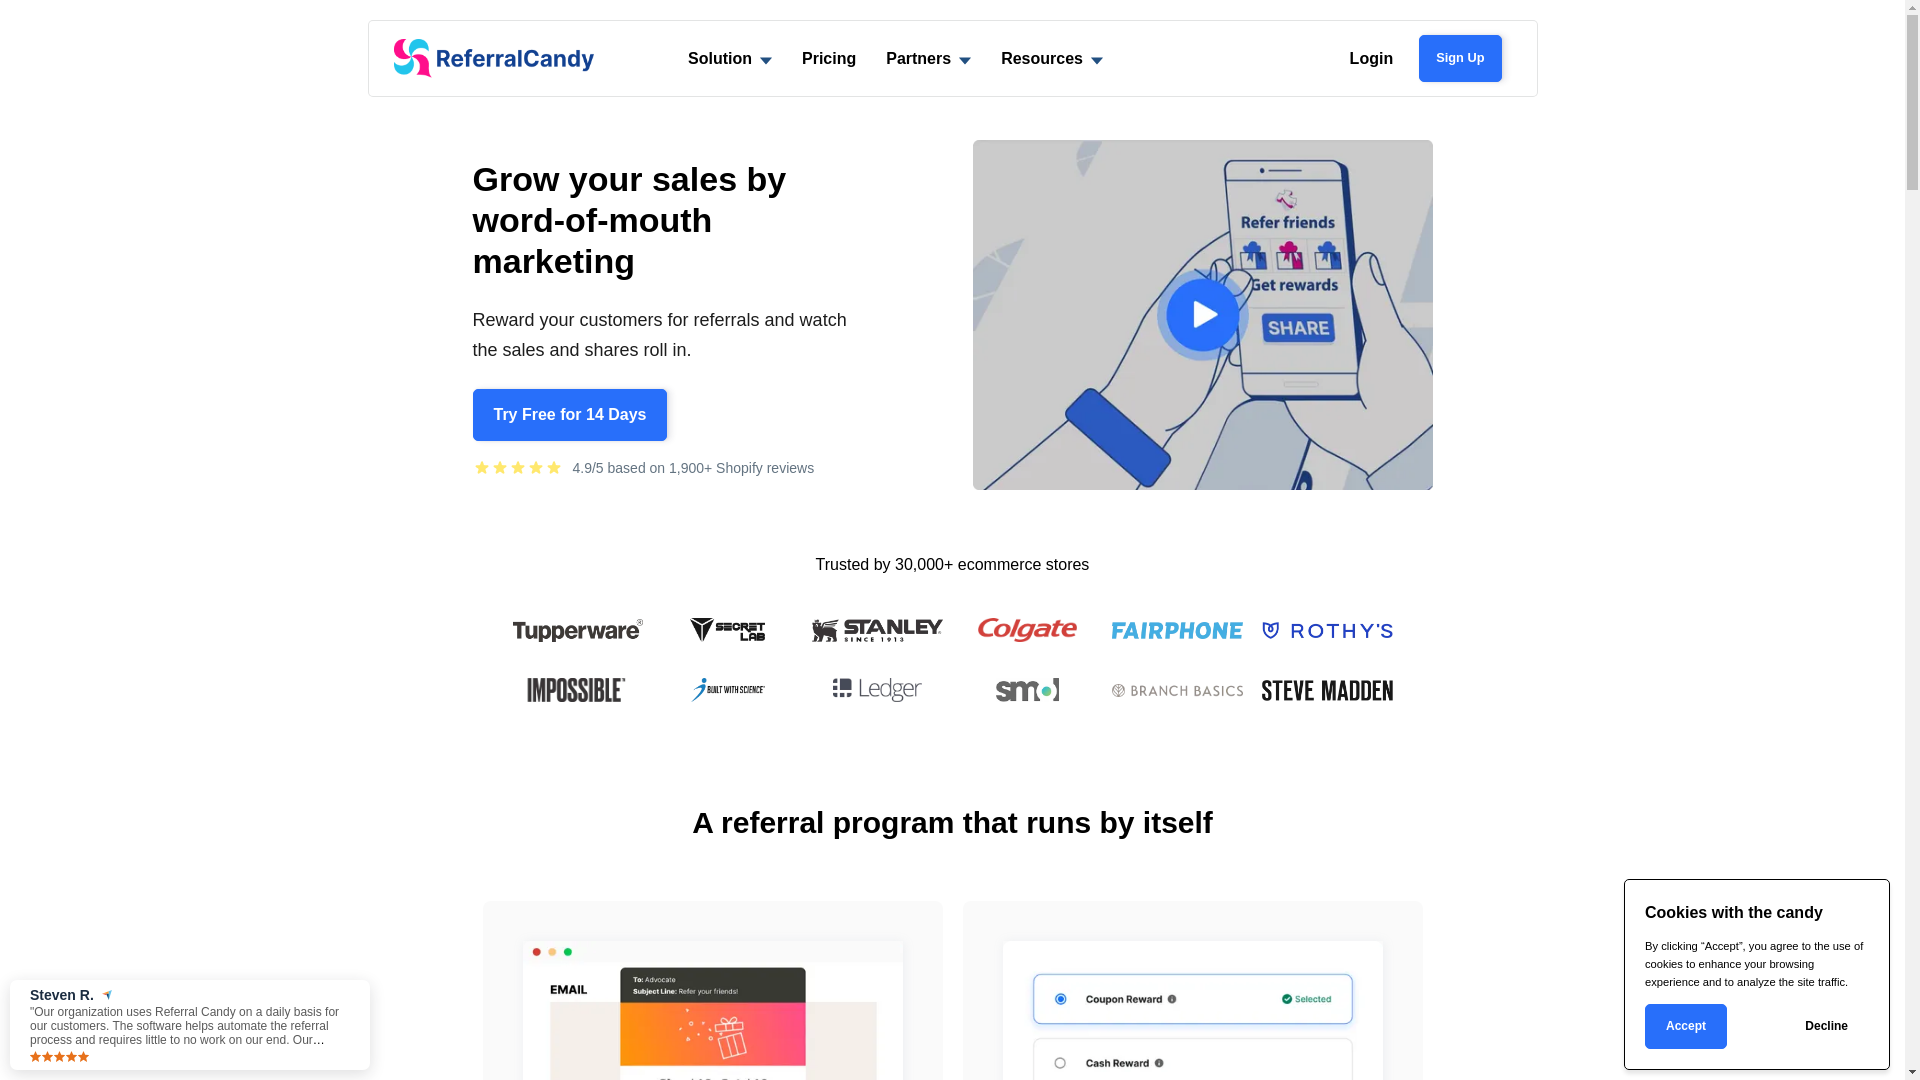  I want to click on Try Free for 14 Days, so click(570, 415).